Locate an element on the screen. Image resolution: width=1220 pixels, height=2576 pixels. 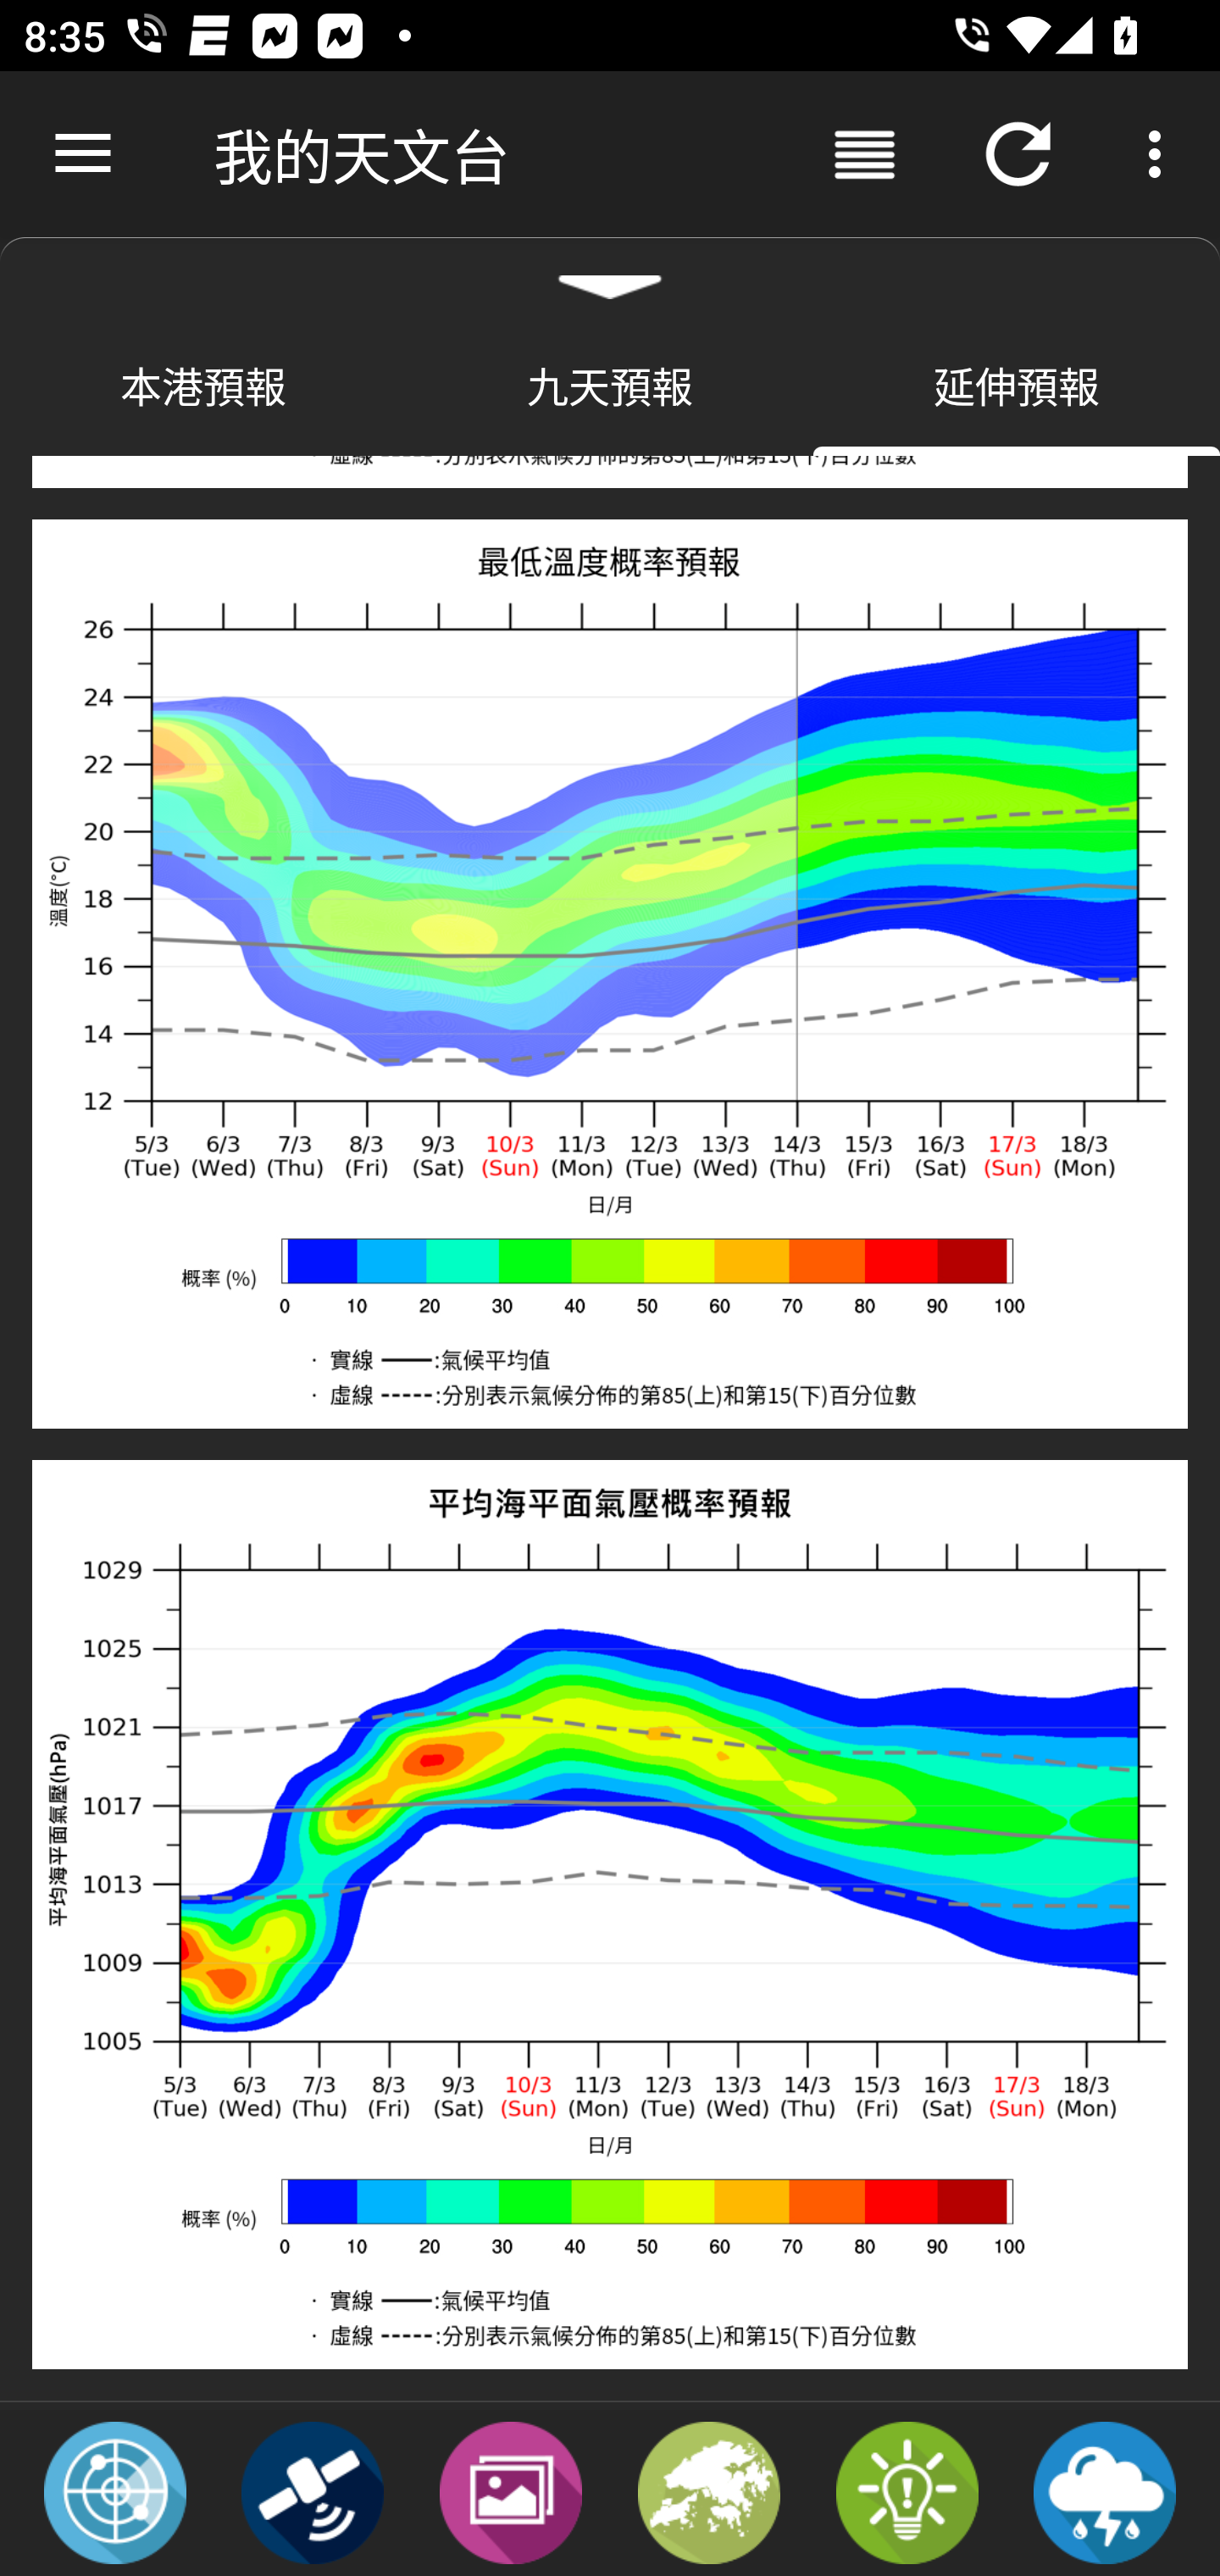
雷達圖像 is located at coordinates (115, 2491).